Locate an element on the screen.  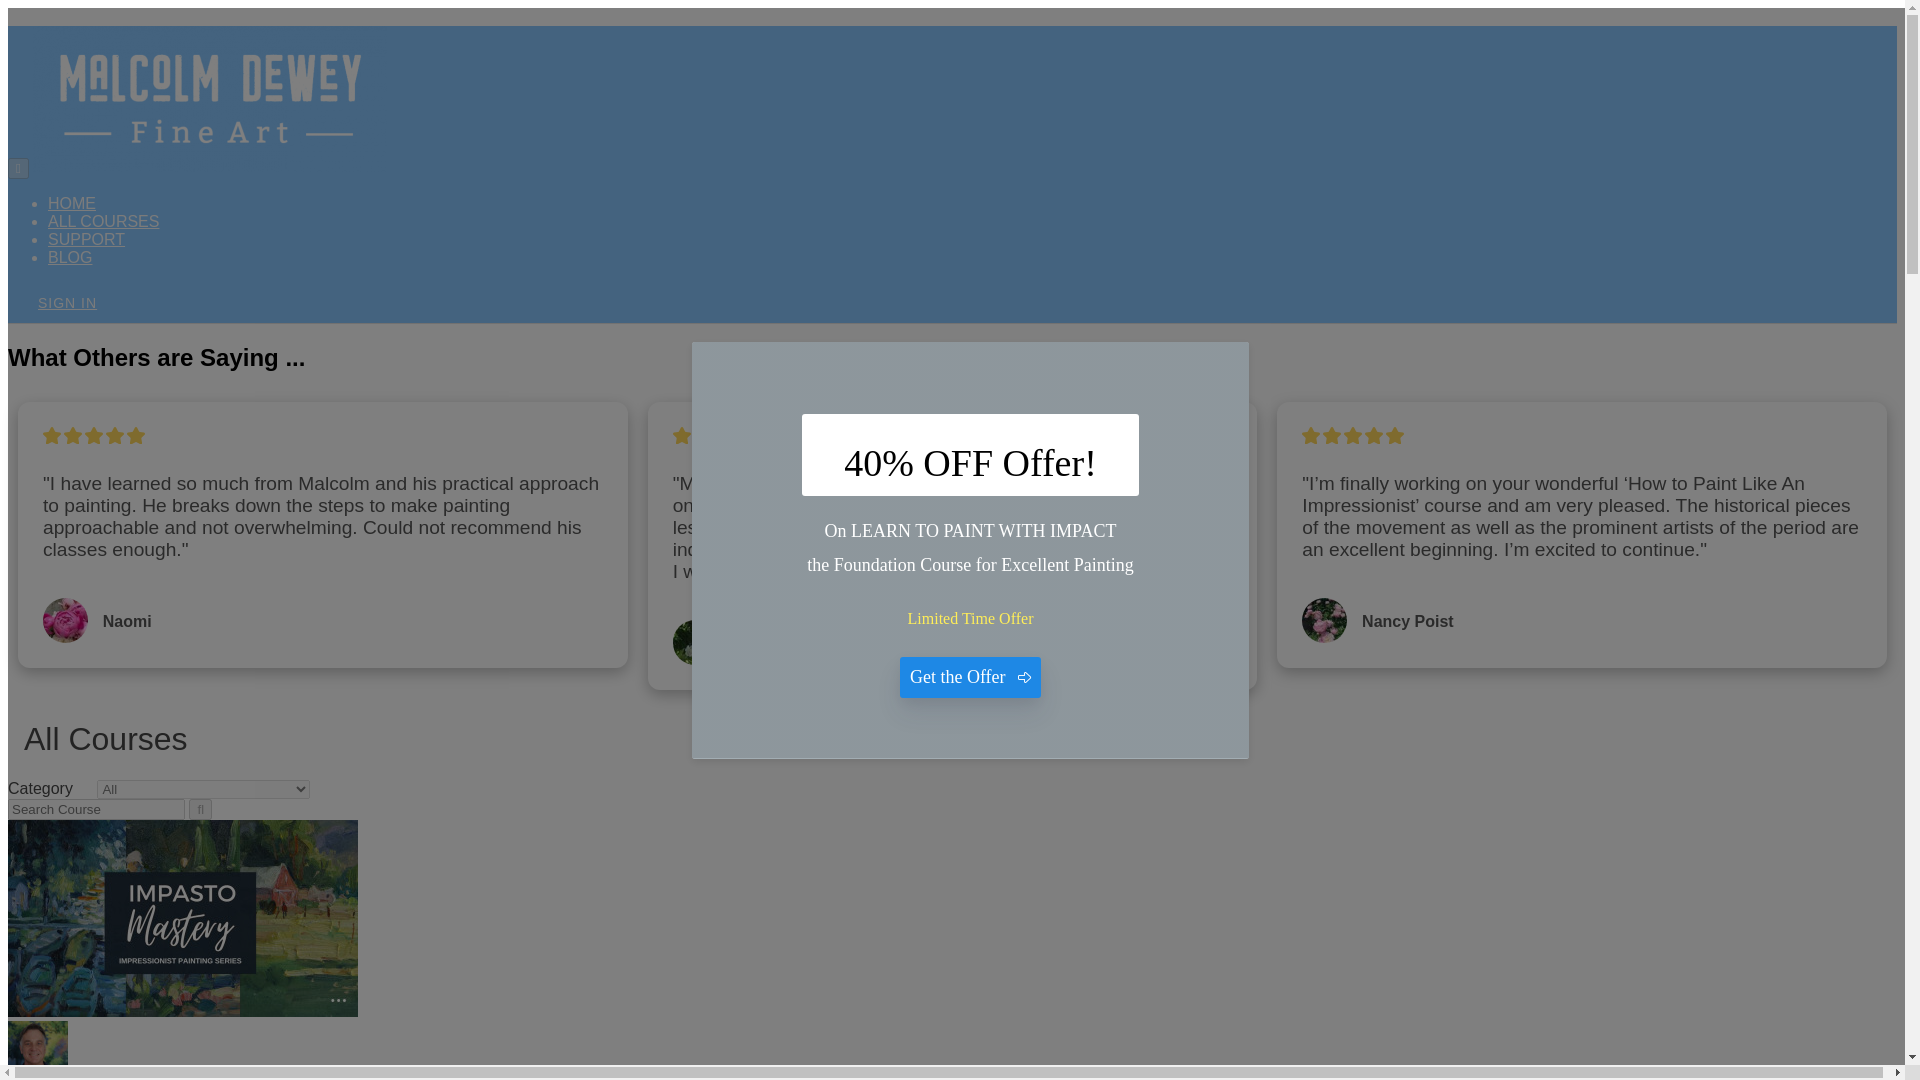
ALL COURSES is located at coordinates (104, 221).